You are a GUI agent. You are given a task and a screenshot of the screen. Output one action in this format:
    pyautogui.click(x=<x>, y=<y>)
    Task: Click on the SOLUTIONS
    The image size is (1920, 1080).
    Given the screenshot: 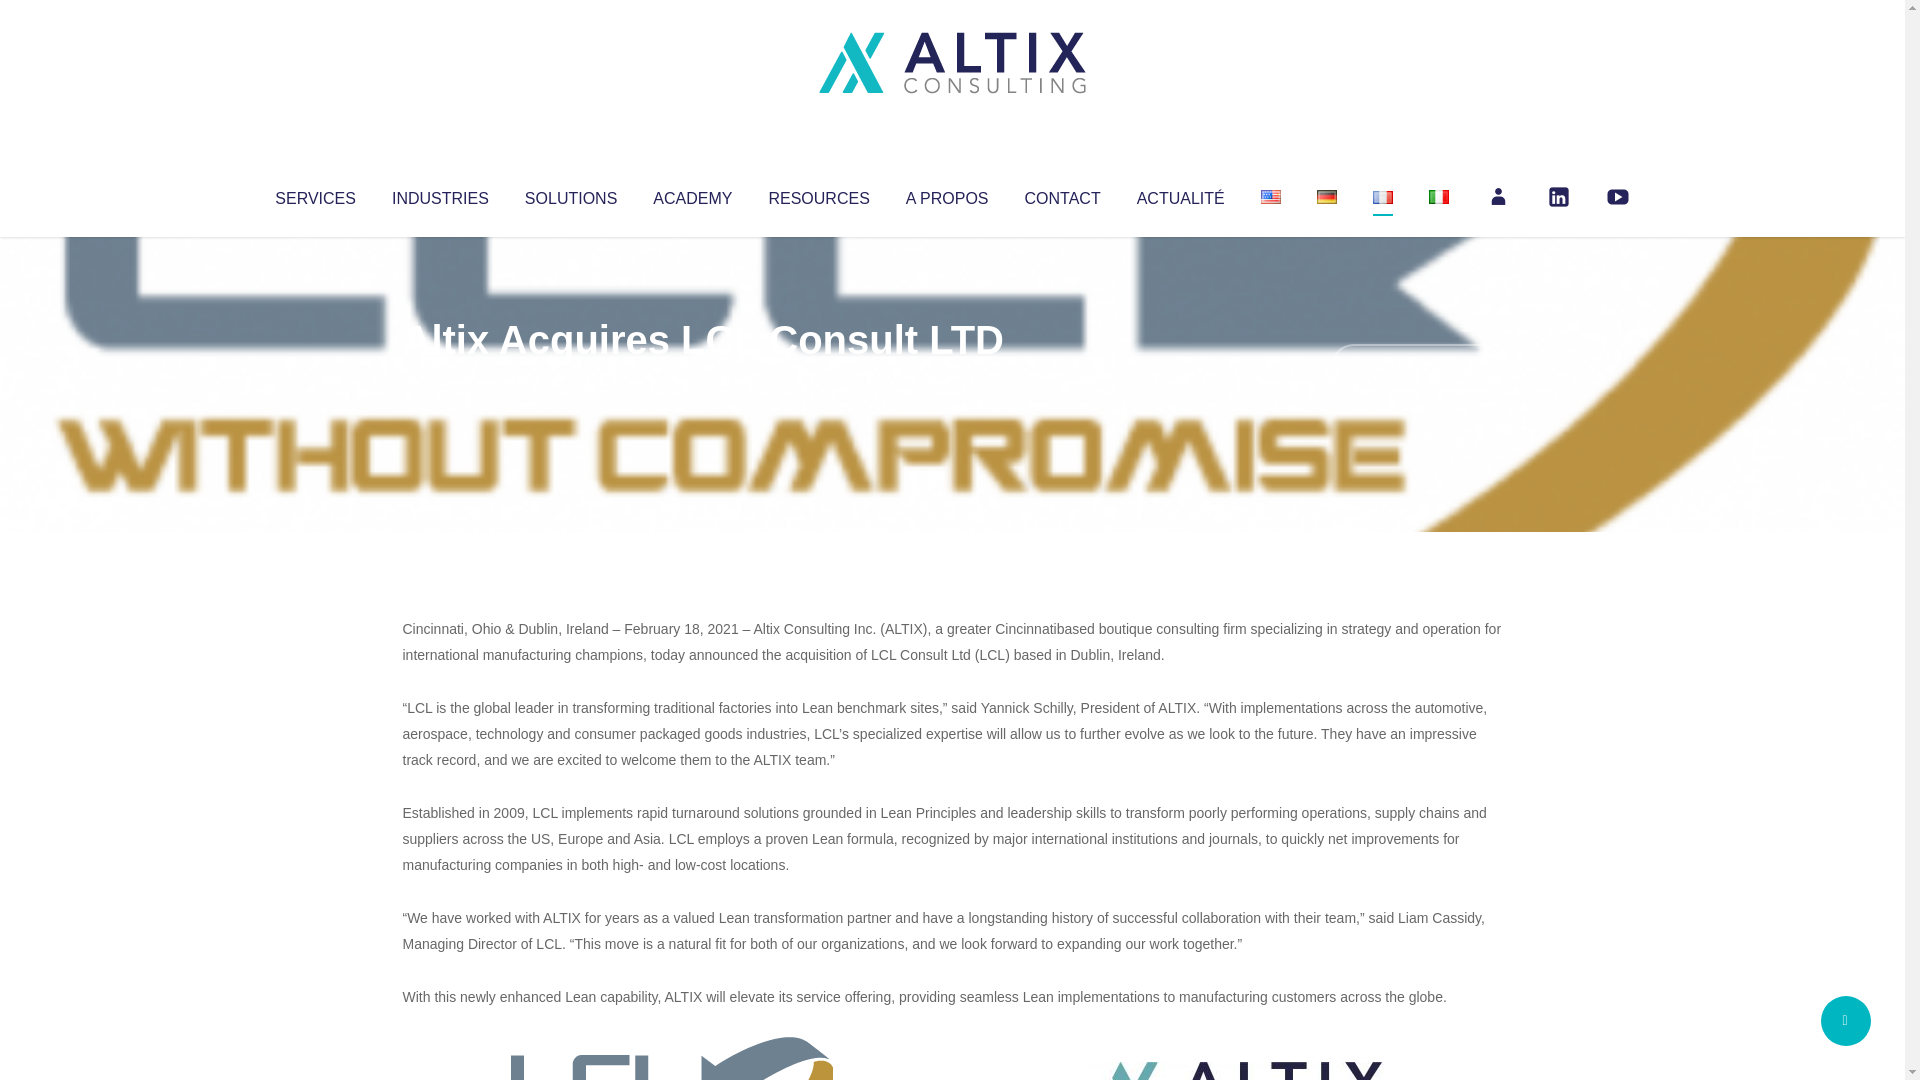 What is the action you would take?
    pyautogui.click(x=570, y=194)
    